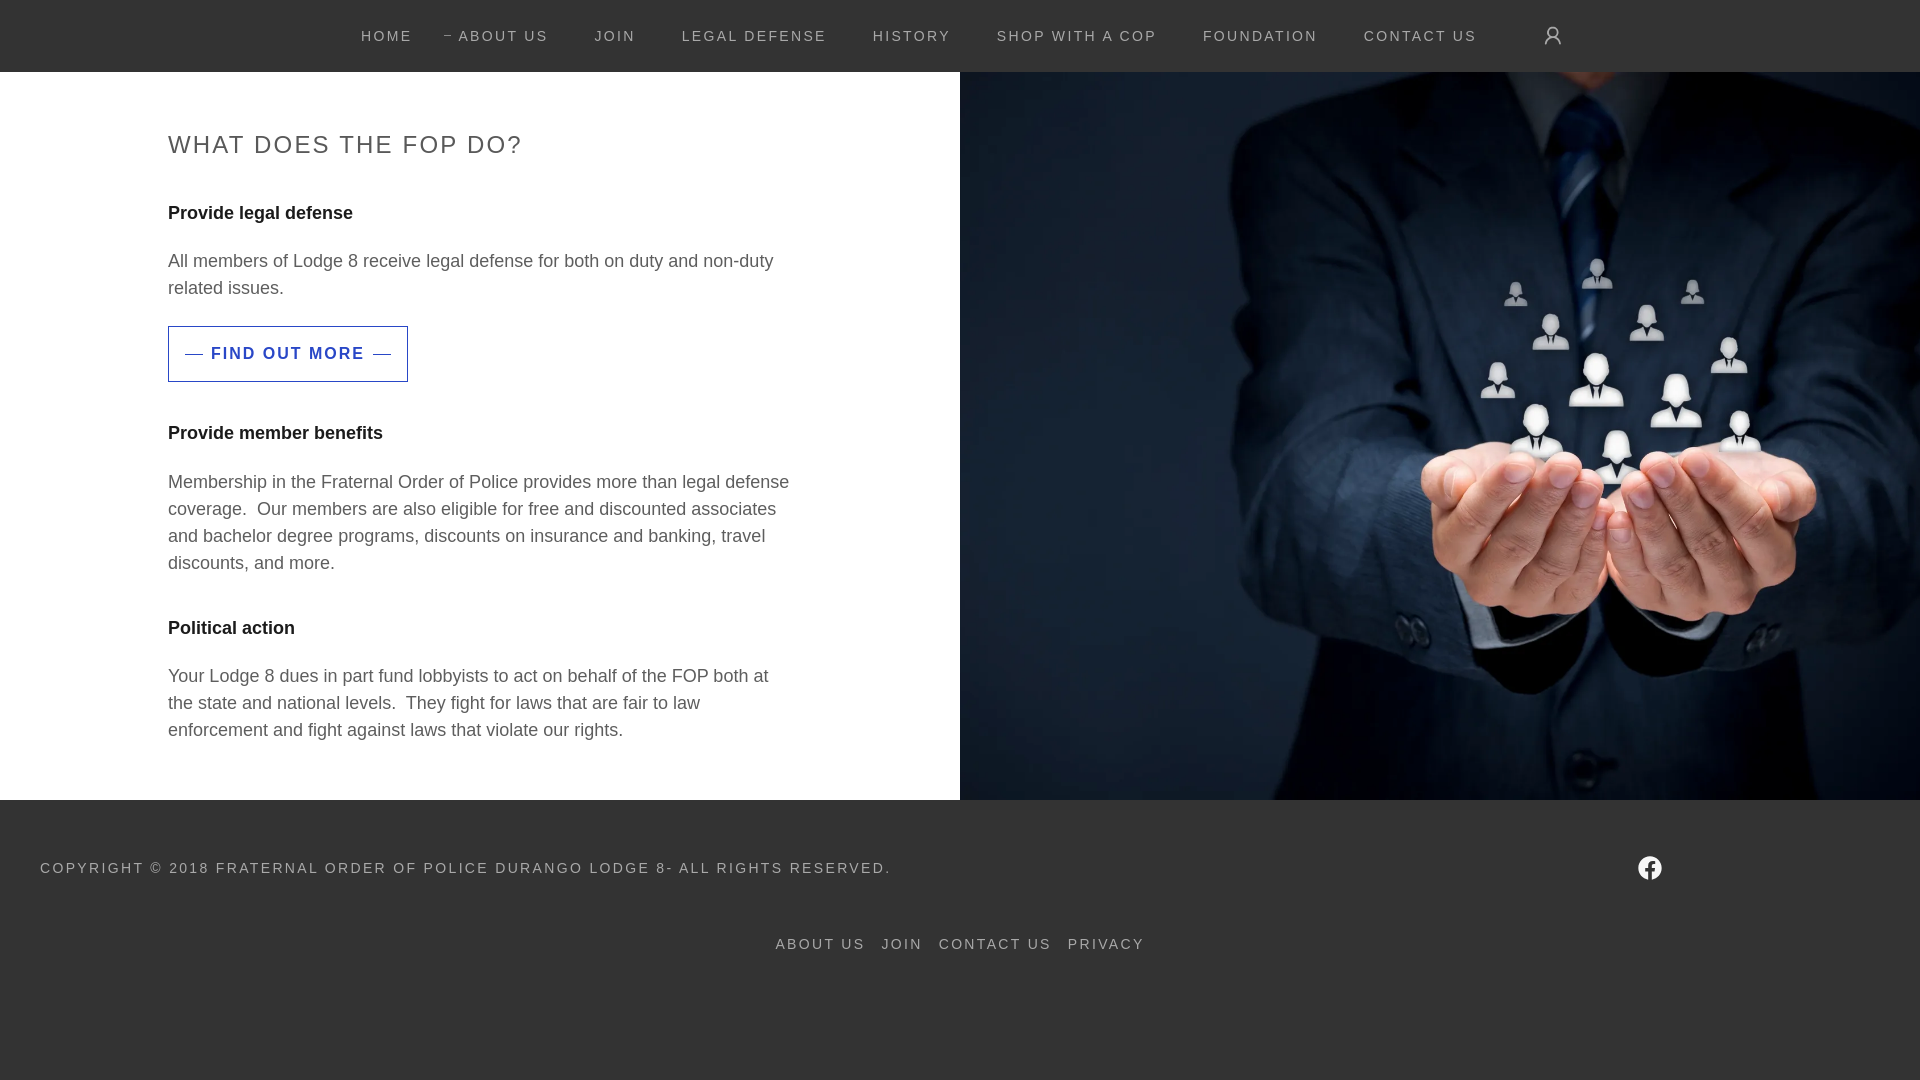  What do you see at coordinates (1253, 36) in the screenshot?
I see `FOUNDATION` at bounding box center [1253, 36].